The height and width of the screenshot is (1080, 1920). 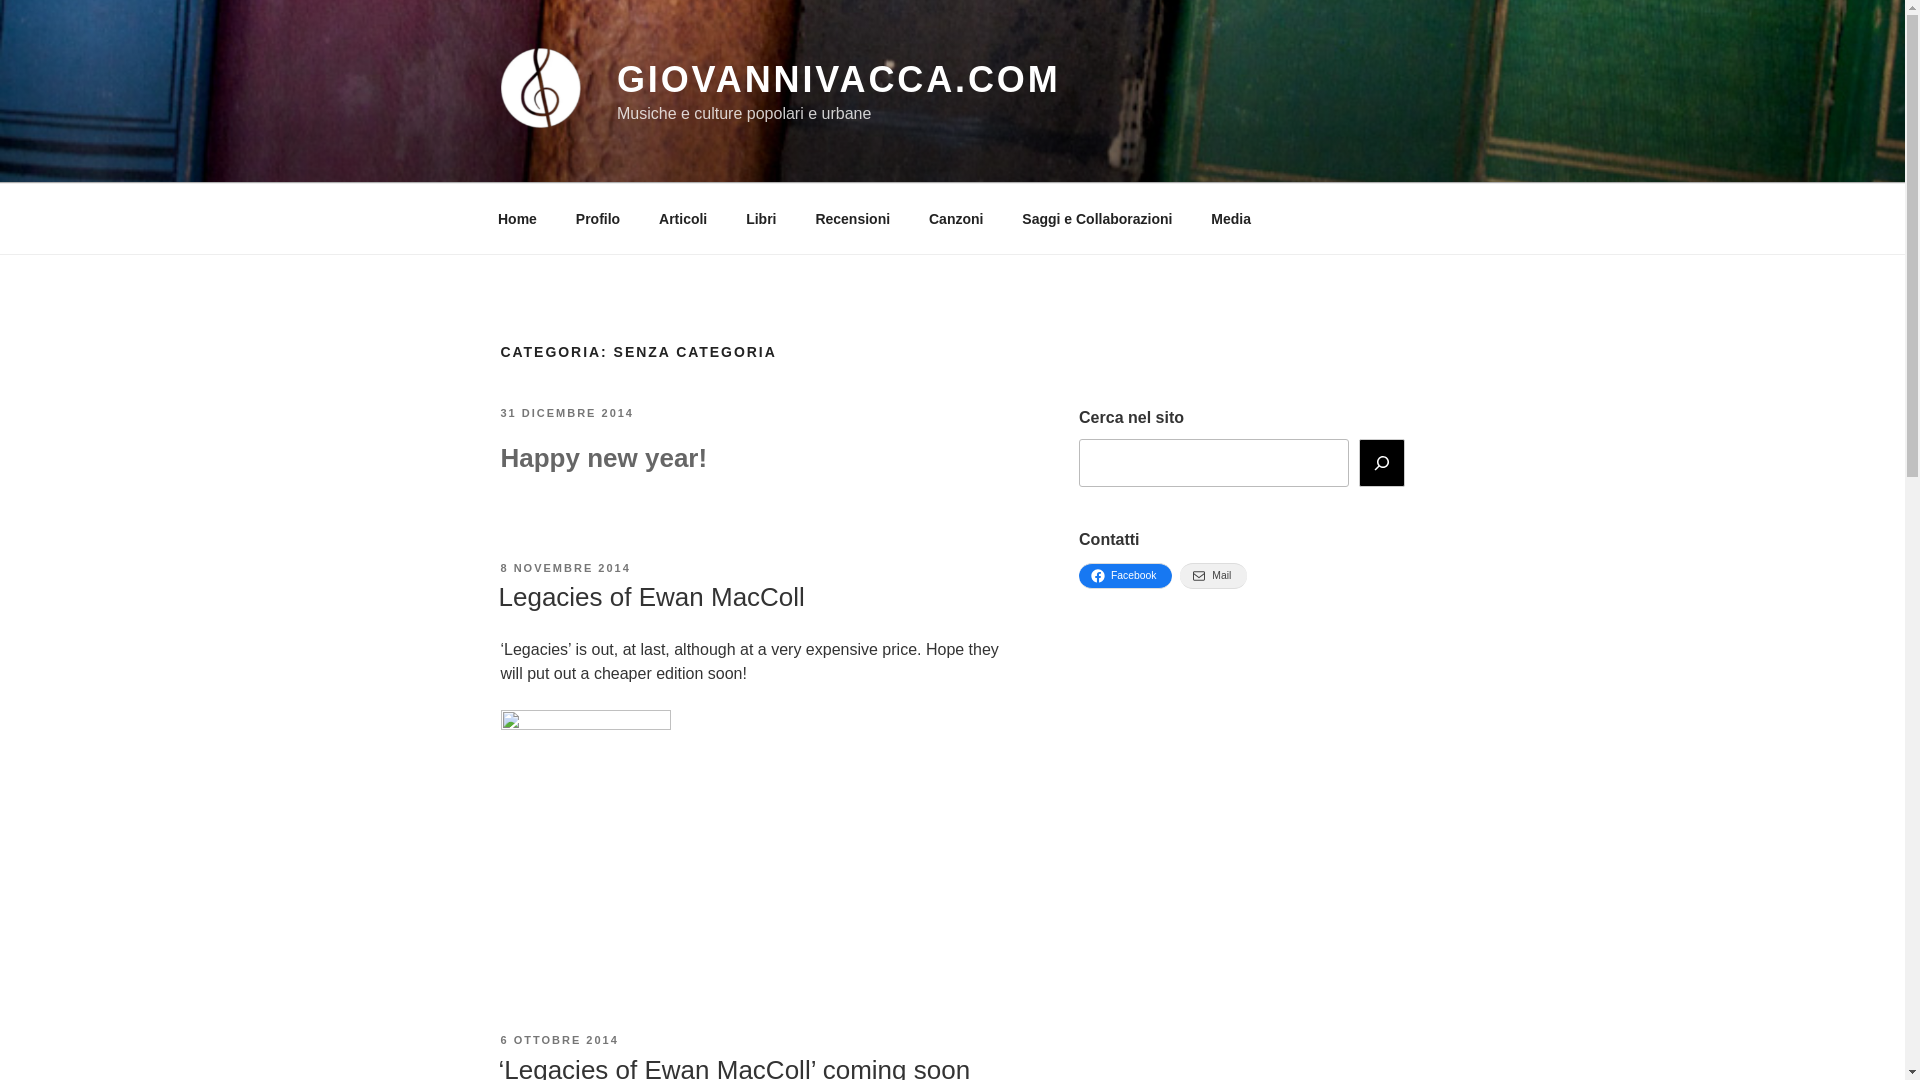 I want to click on Media, so click(x=1232, y=218).